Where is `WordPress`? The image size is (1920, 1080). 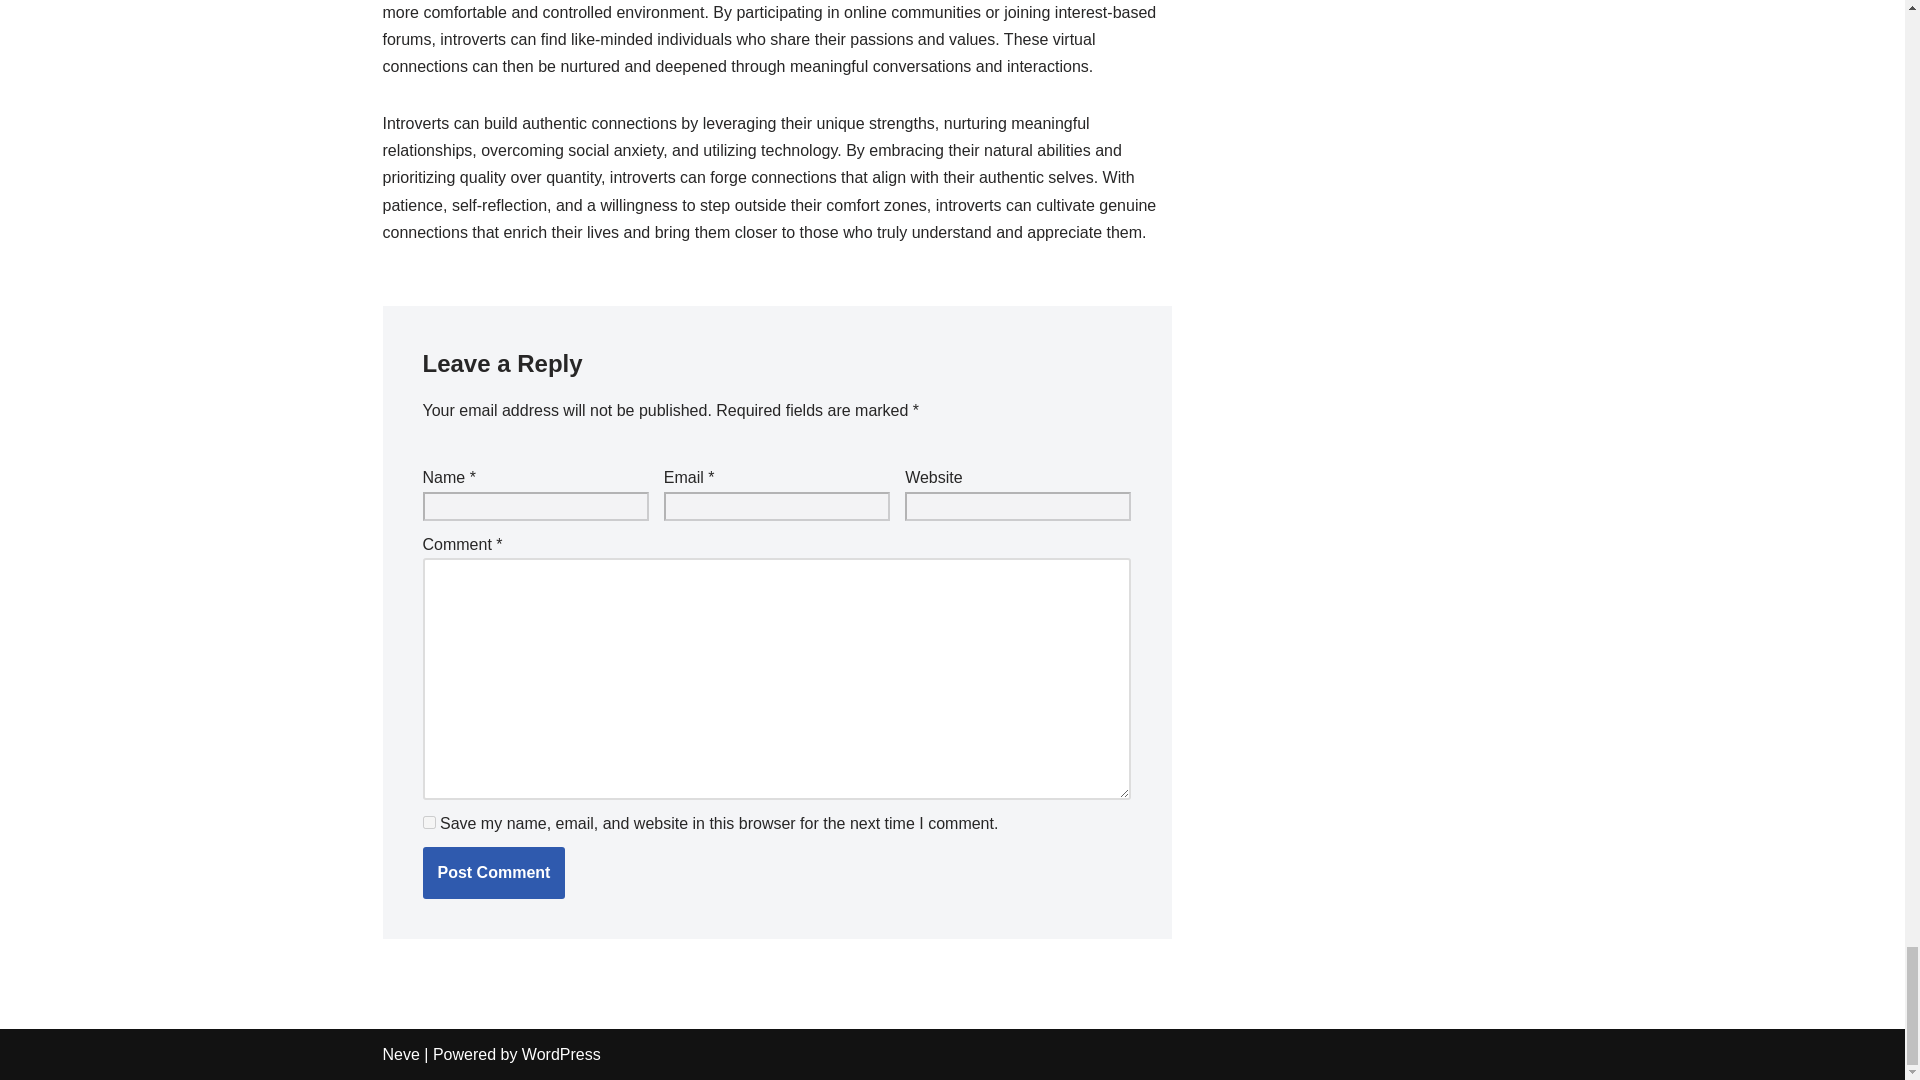 WordPress is located at coordinates (561, 1054).